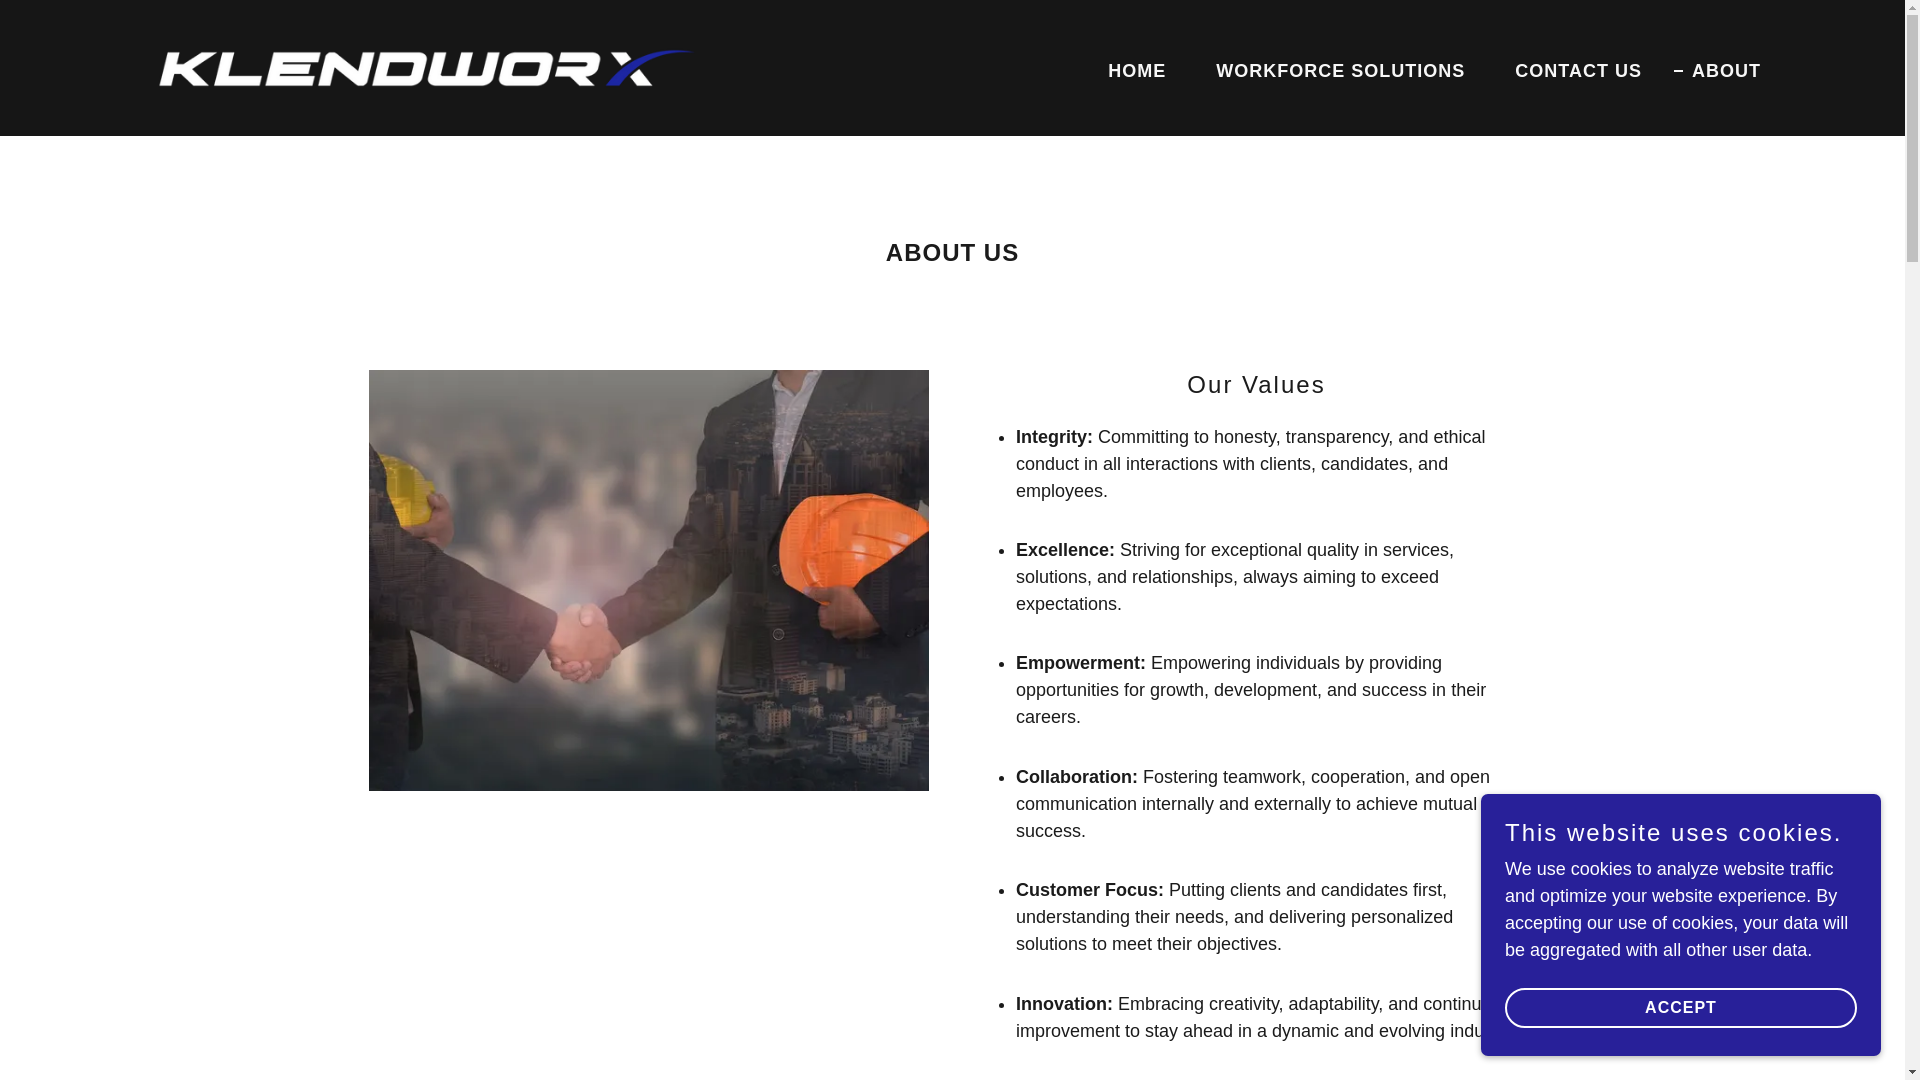 The height and width of the screenshot is (1080, 1920). Describe the element at coordinates (1717, 70) in the screenshot. I see `ABOUT` at that location.